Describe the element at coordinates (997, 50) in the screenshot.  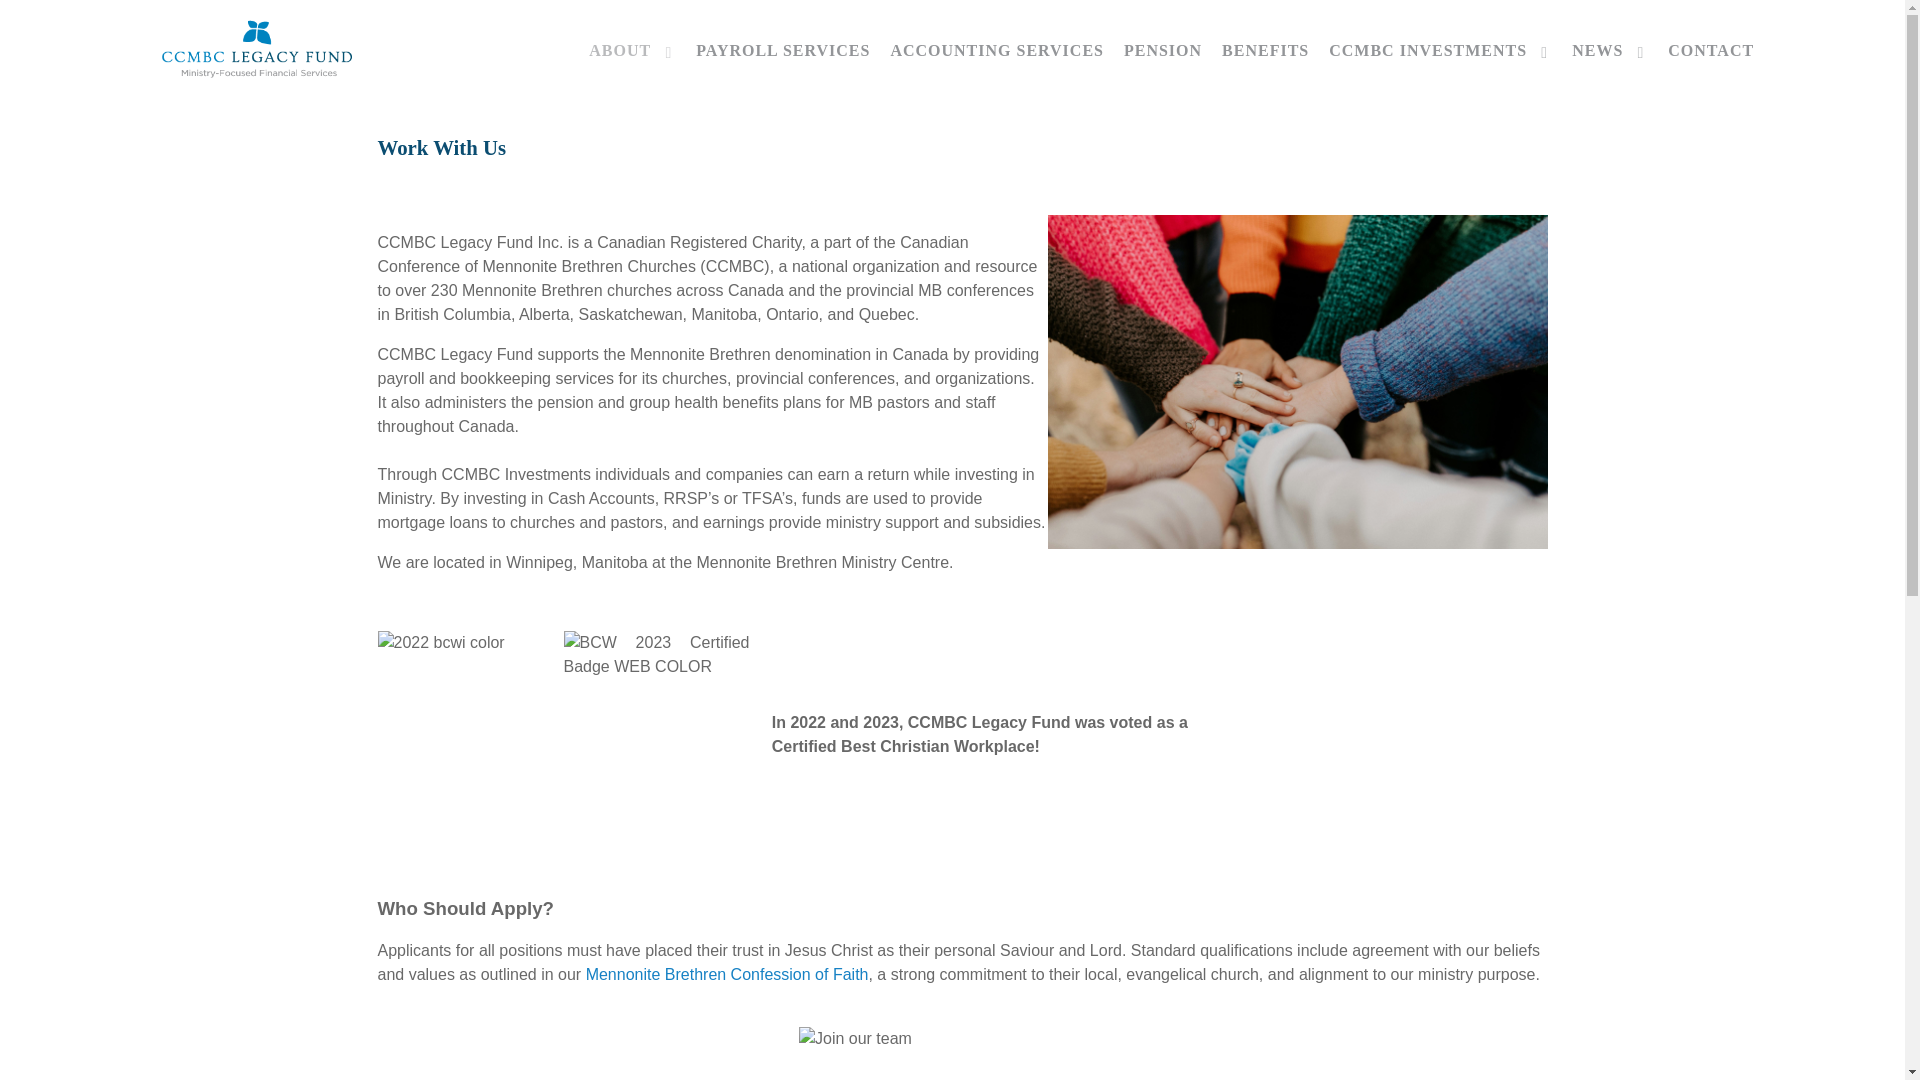
I see `ACCOUNTING SERVICES` at that location.